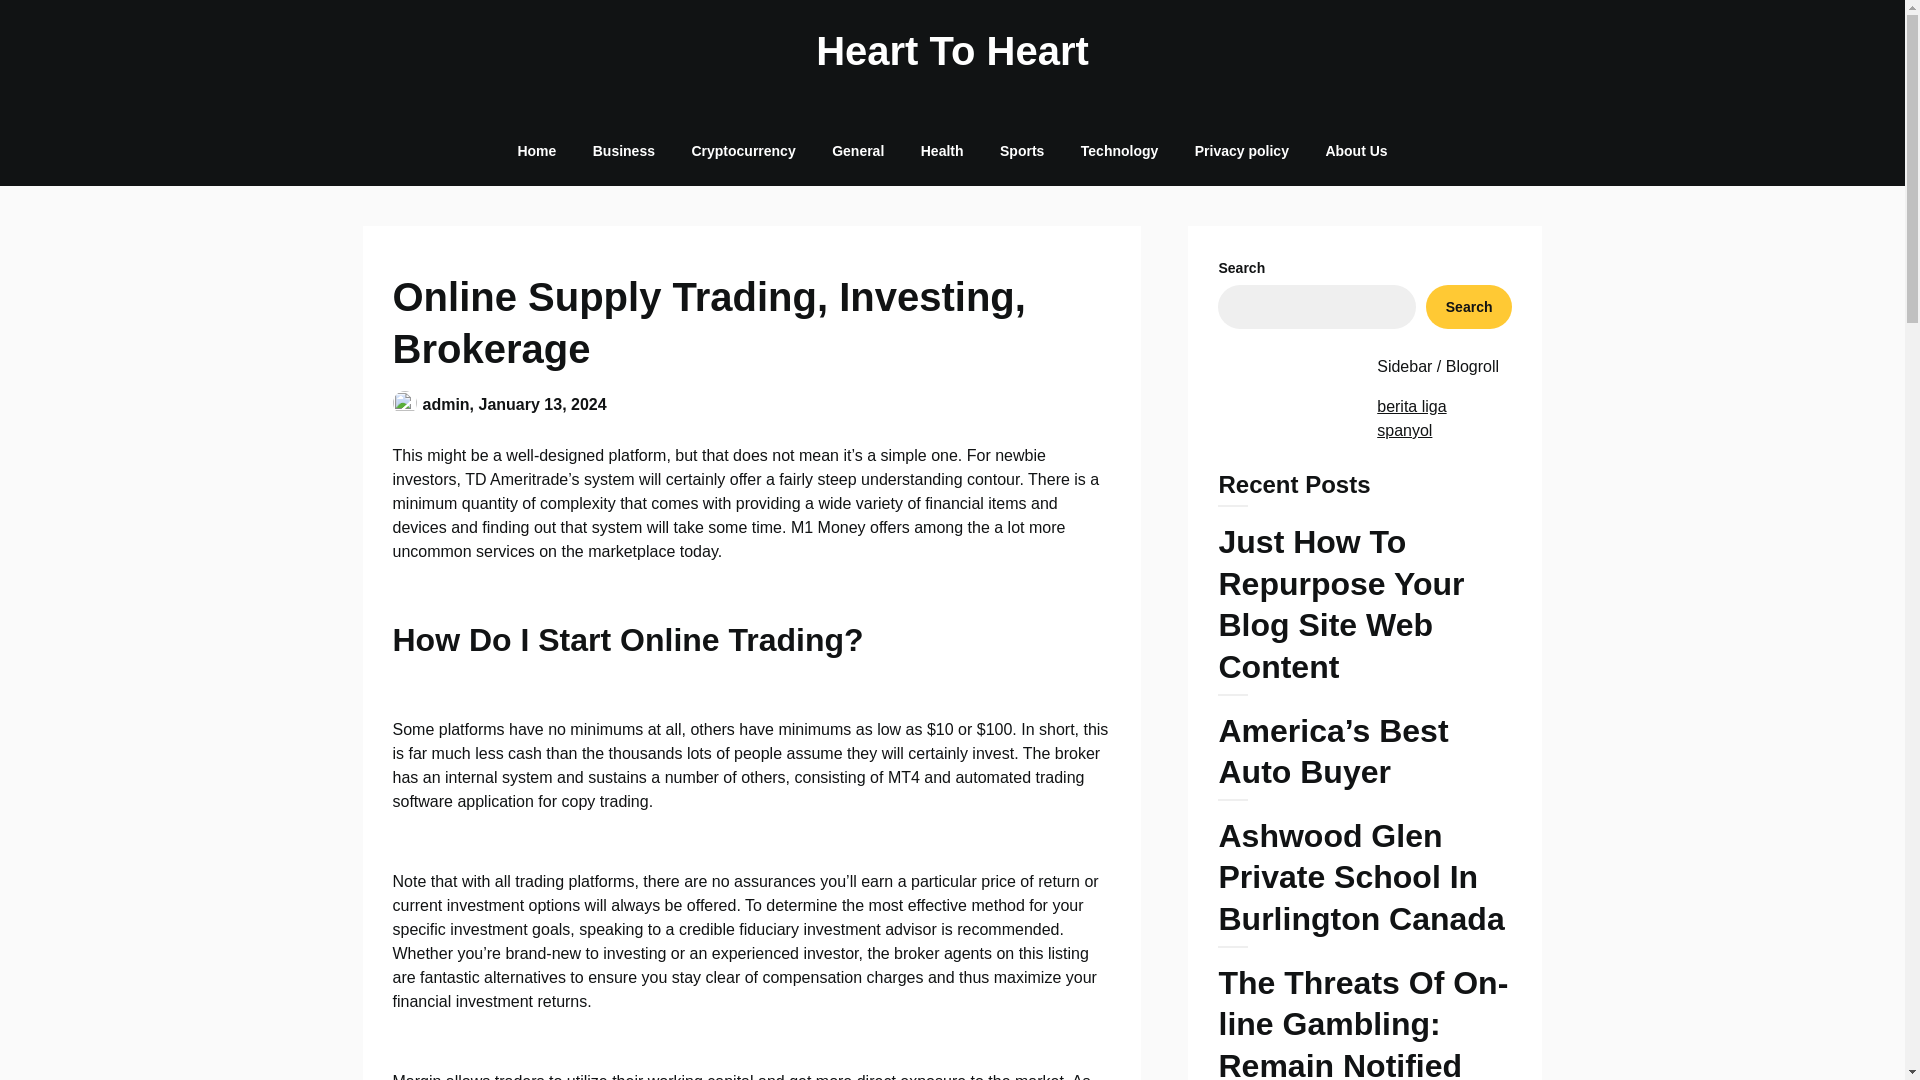  I want to click on Ashwood Glen Private School In Burlington Canada, so click(1364, 882).